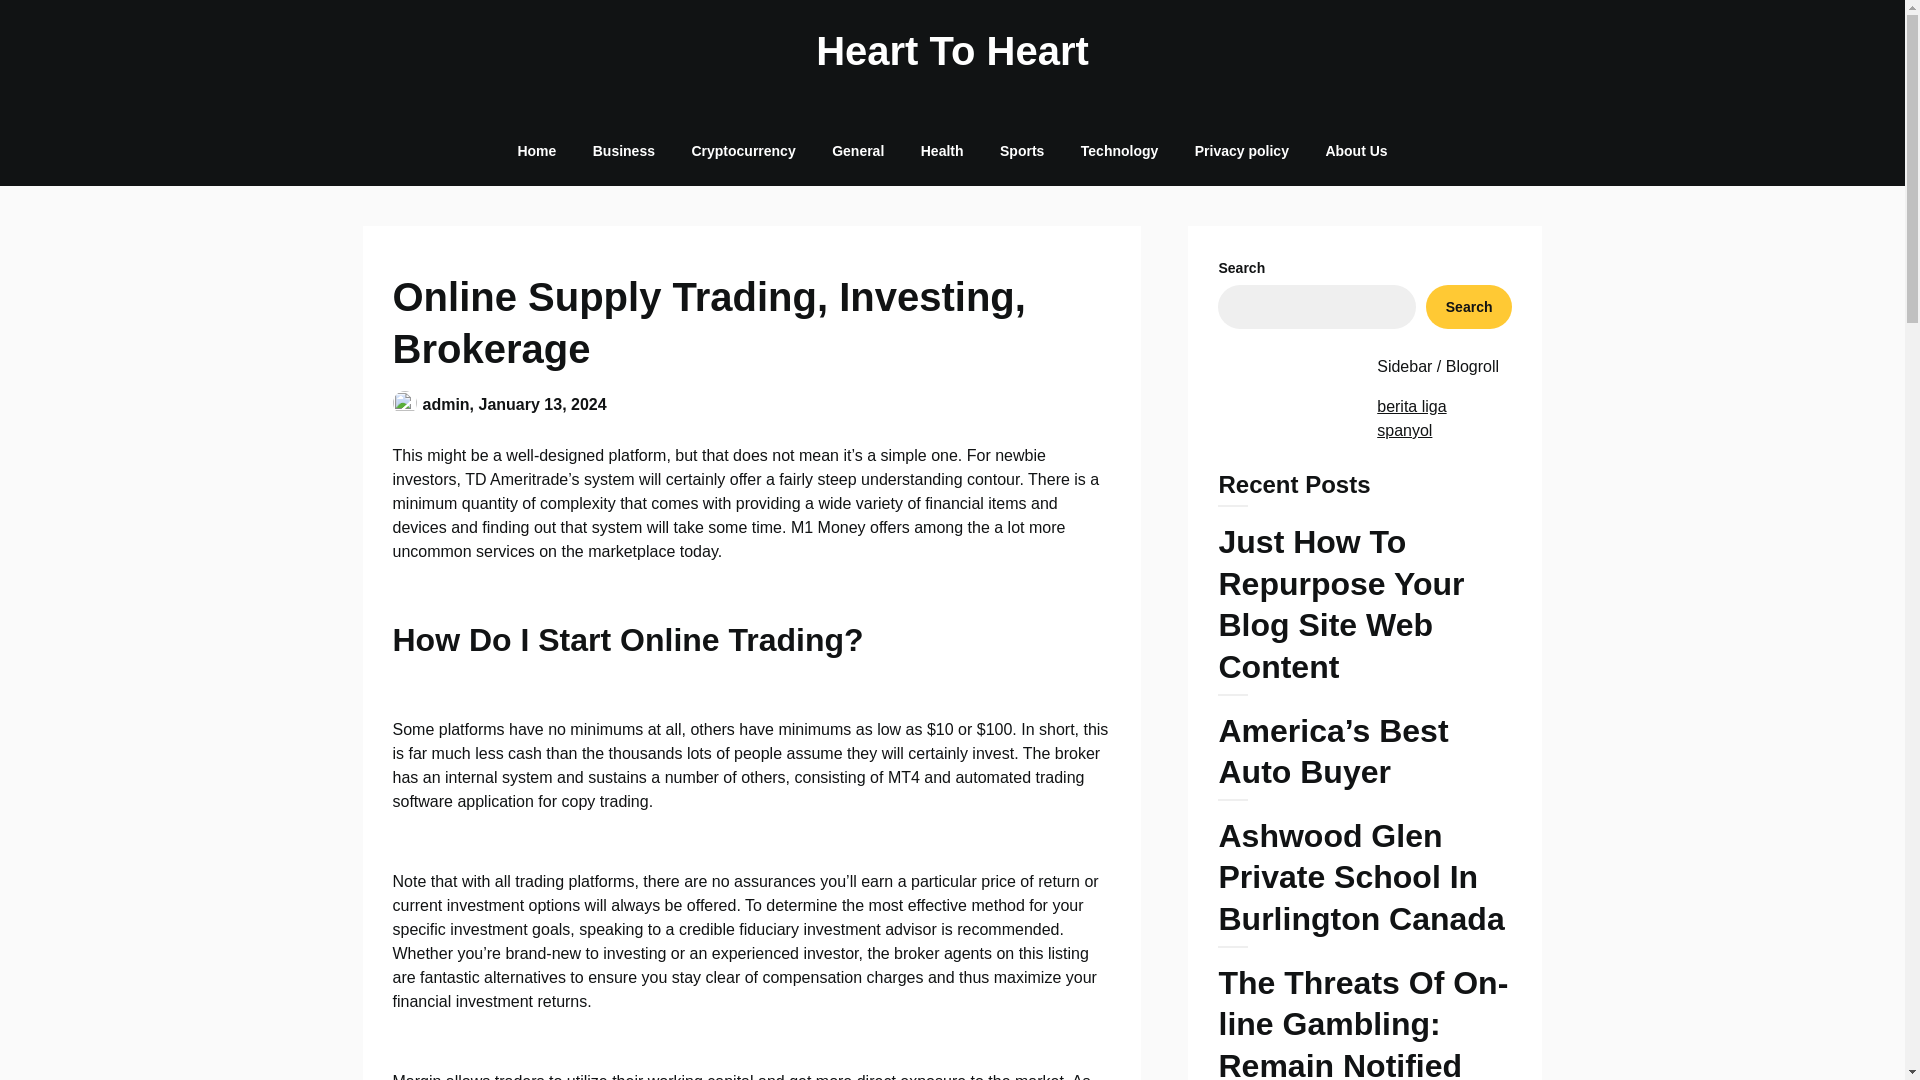  I want to click on Ashwood Glen Private School In Burlington Canada, so click(1364, 882).